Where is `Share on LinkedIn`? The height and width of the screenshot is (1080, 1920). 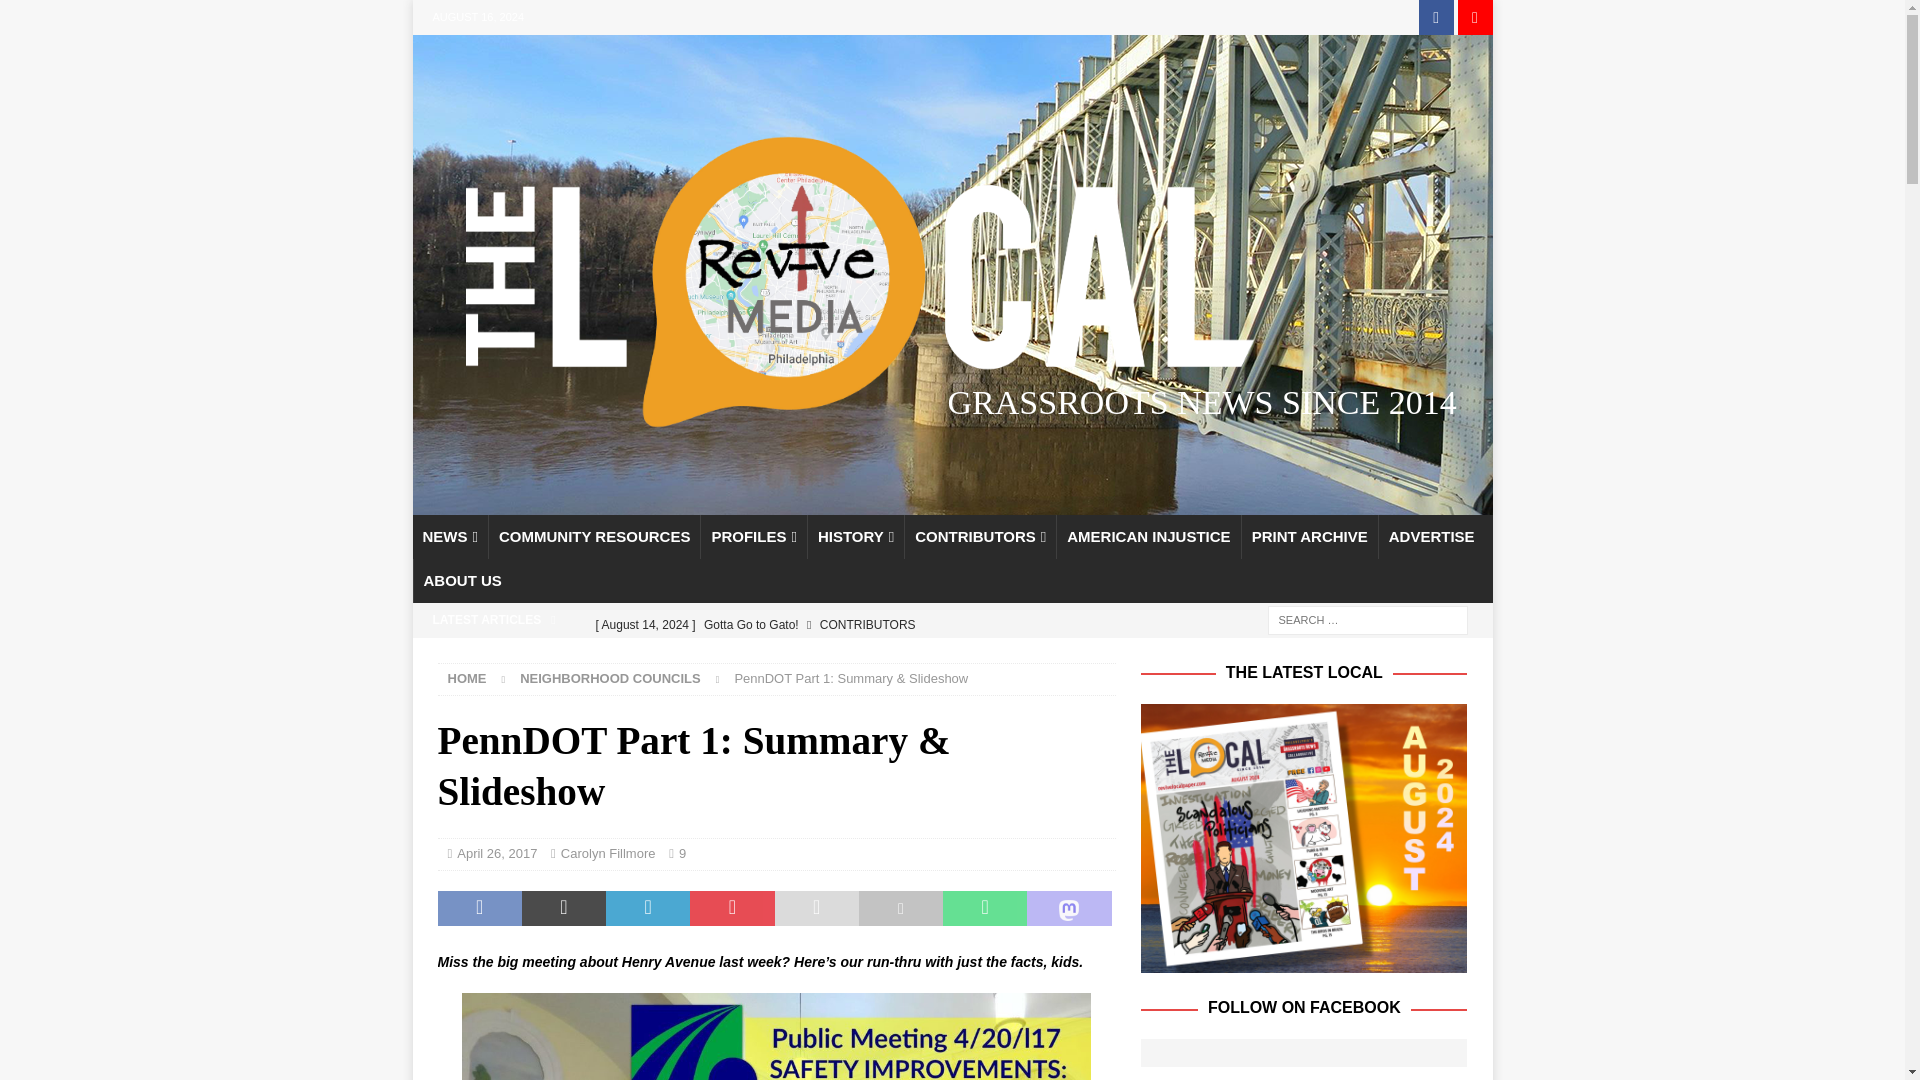
Share on LinkedIn is located at coordinates (648, 907).